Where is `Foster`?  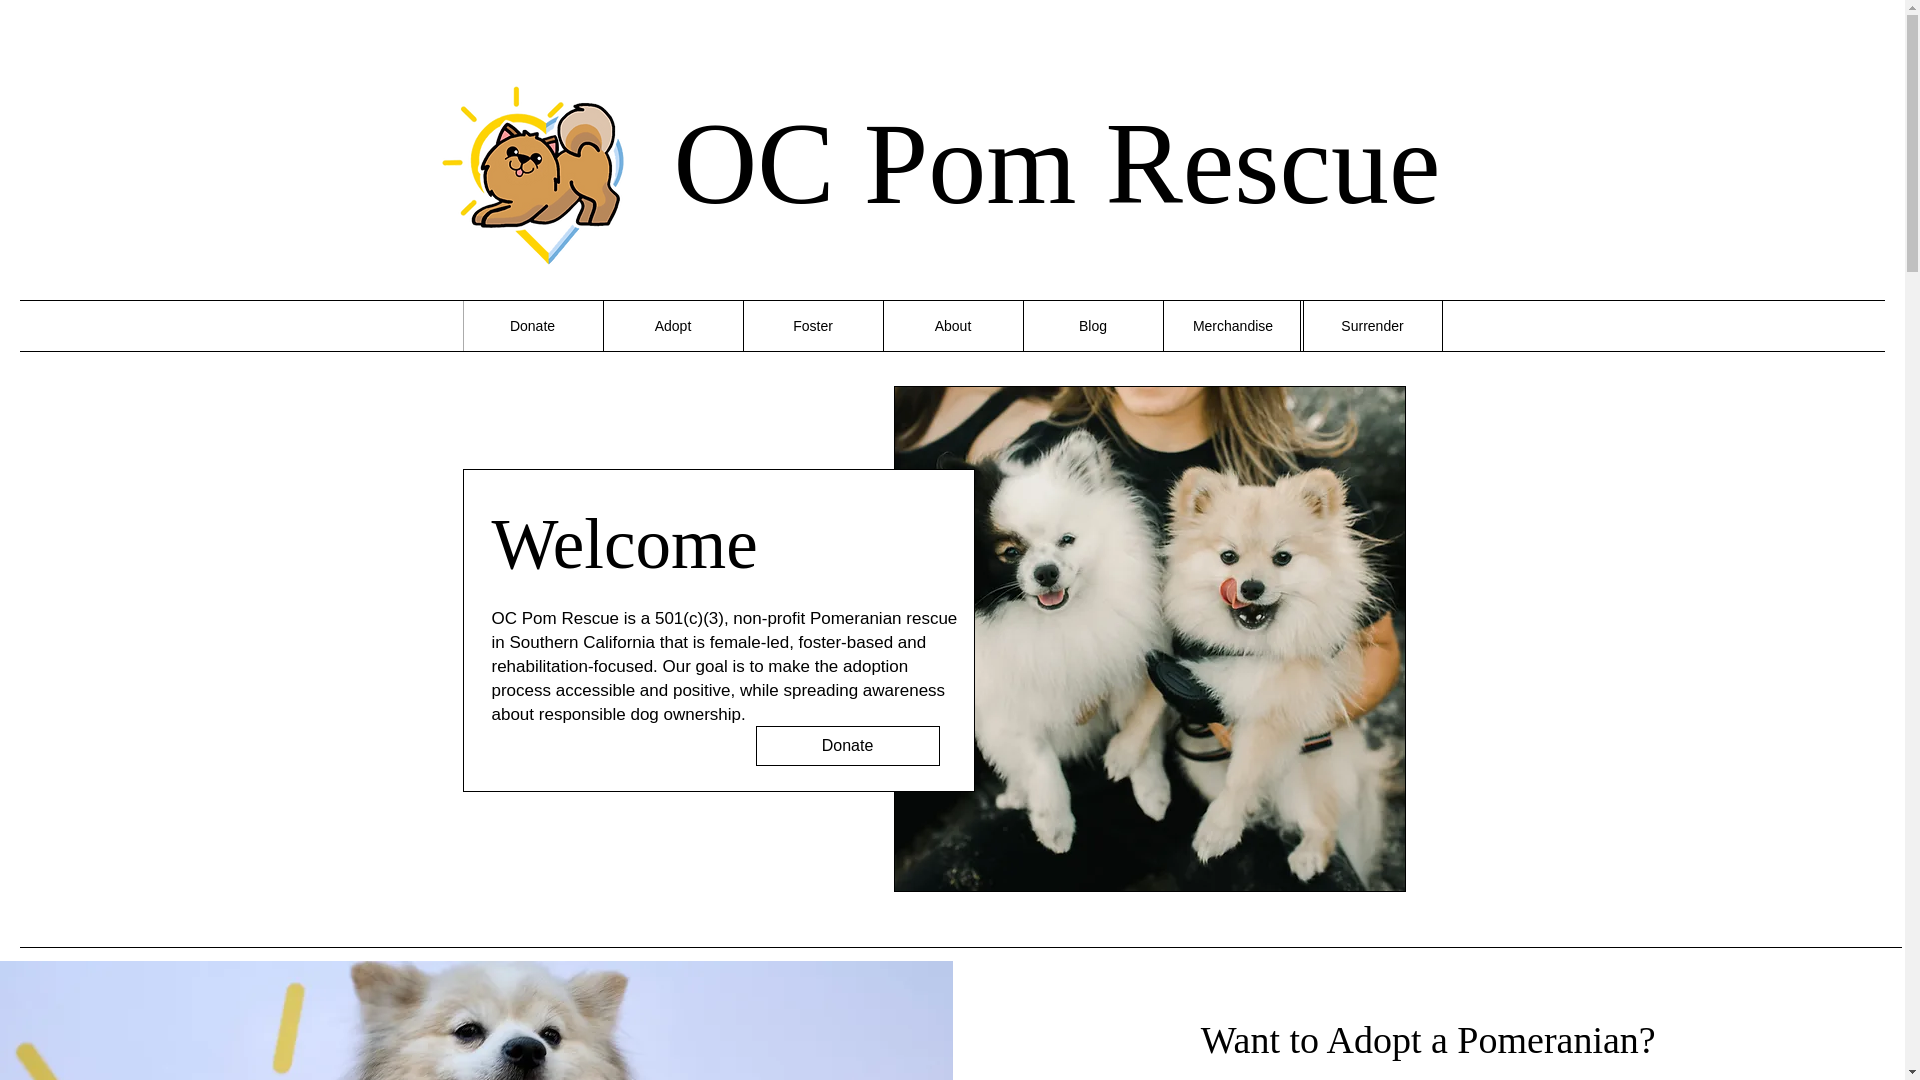 Foster is located at coordinates (811, 326).